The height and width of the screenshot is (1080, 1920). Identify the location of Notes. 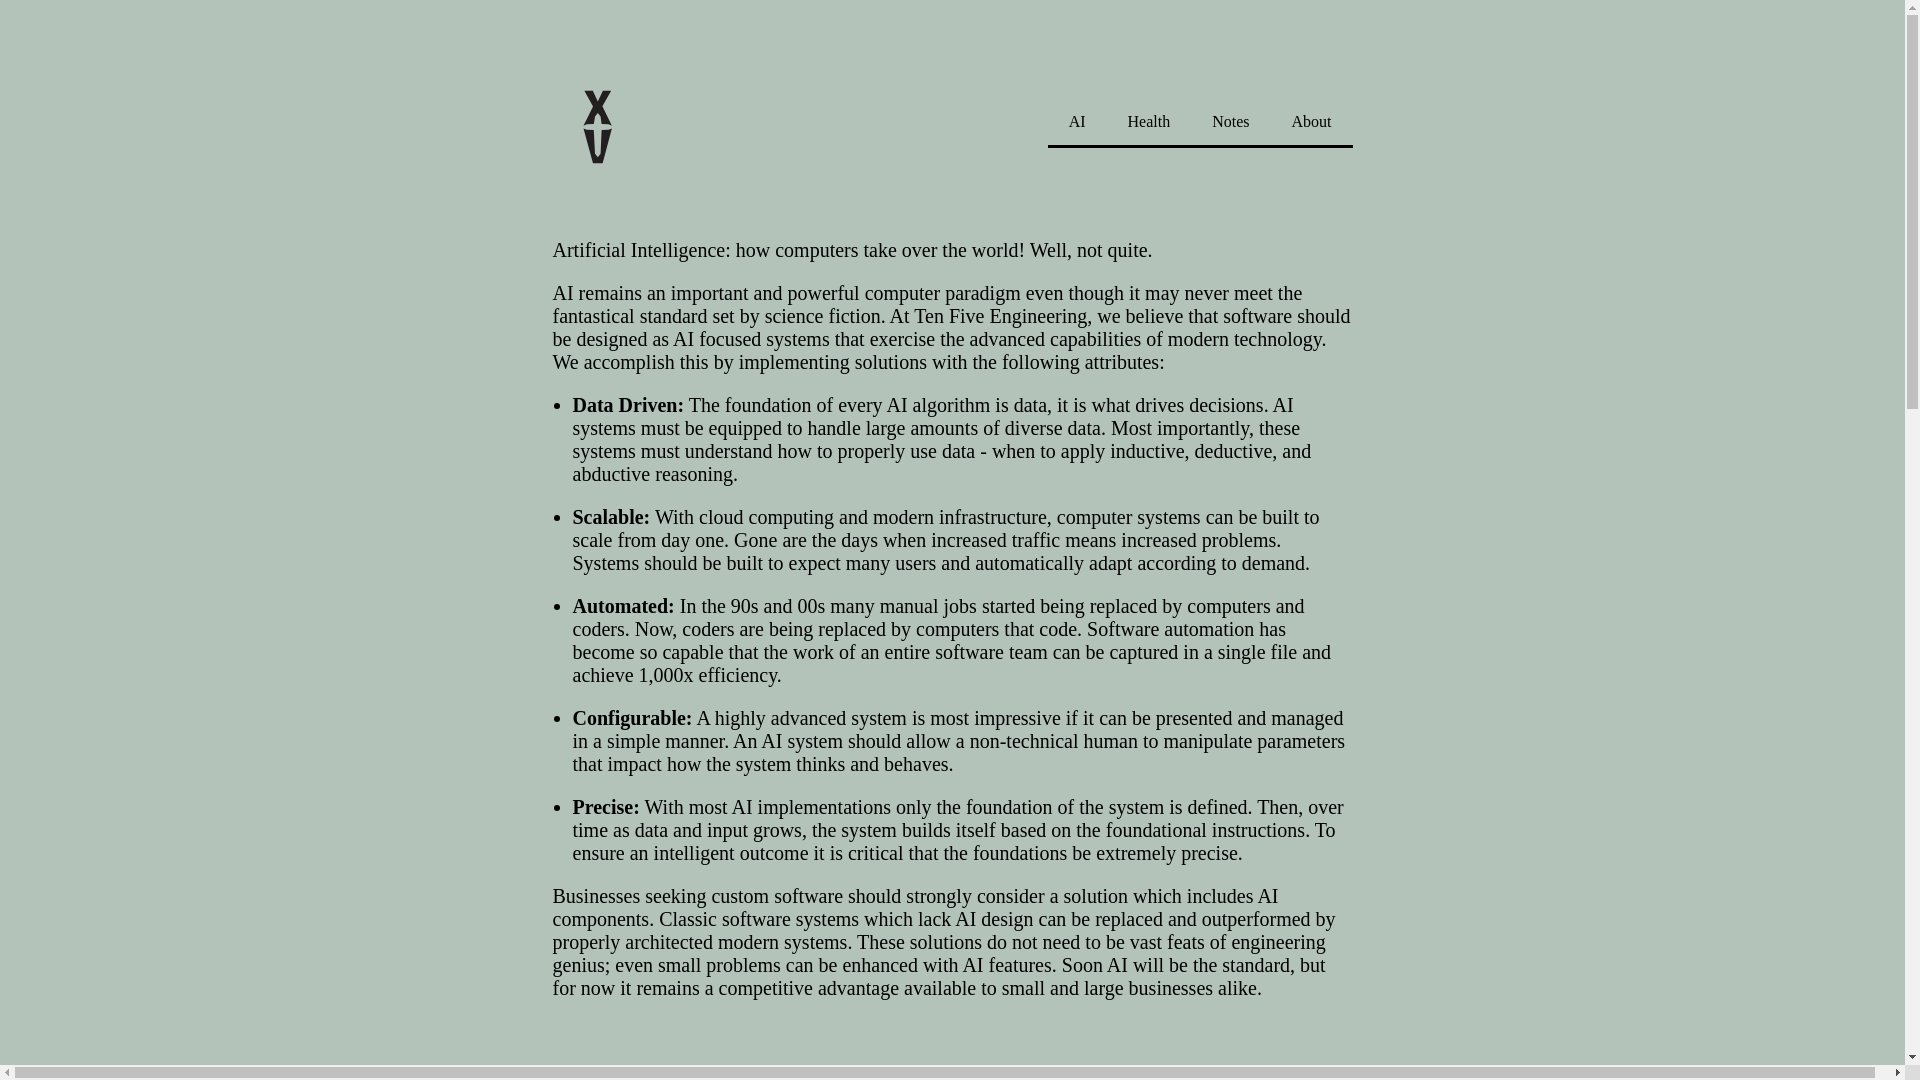
(1230, 121).